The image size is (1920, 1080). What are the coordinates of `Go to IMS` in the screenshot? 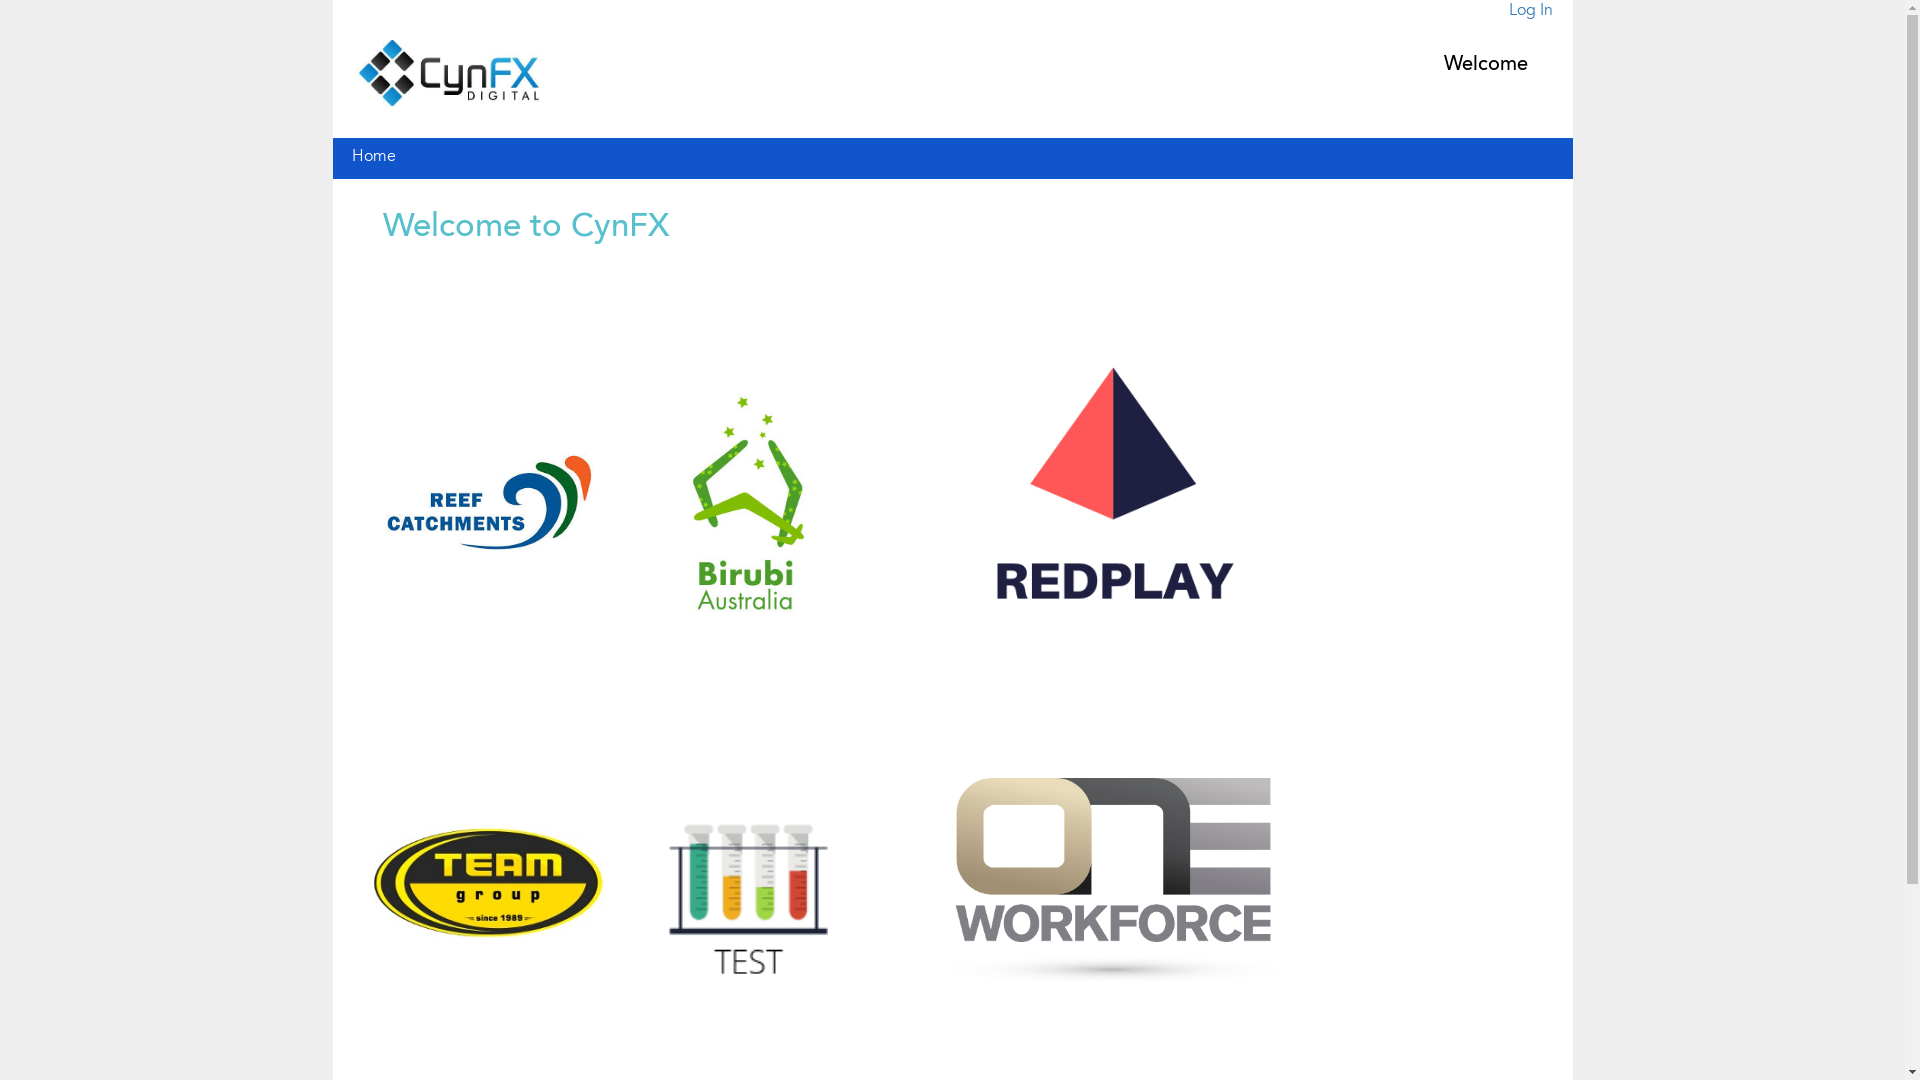 It's located at (448, 74).